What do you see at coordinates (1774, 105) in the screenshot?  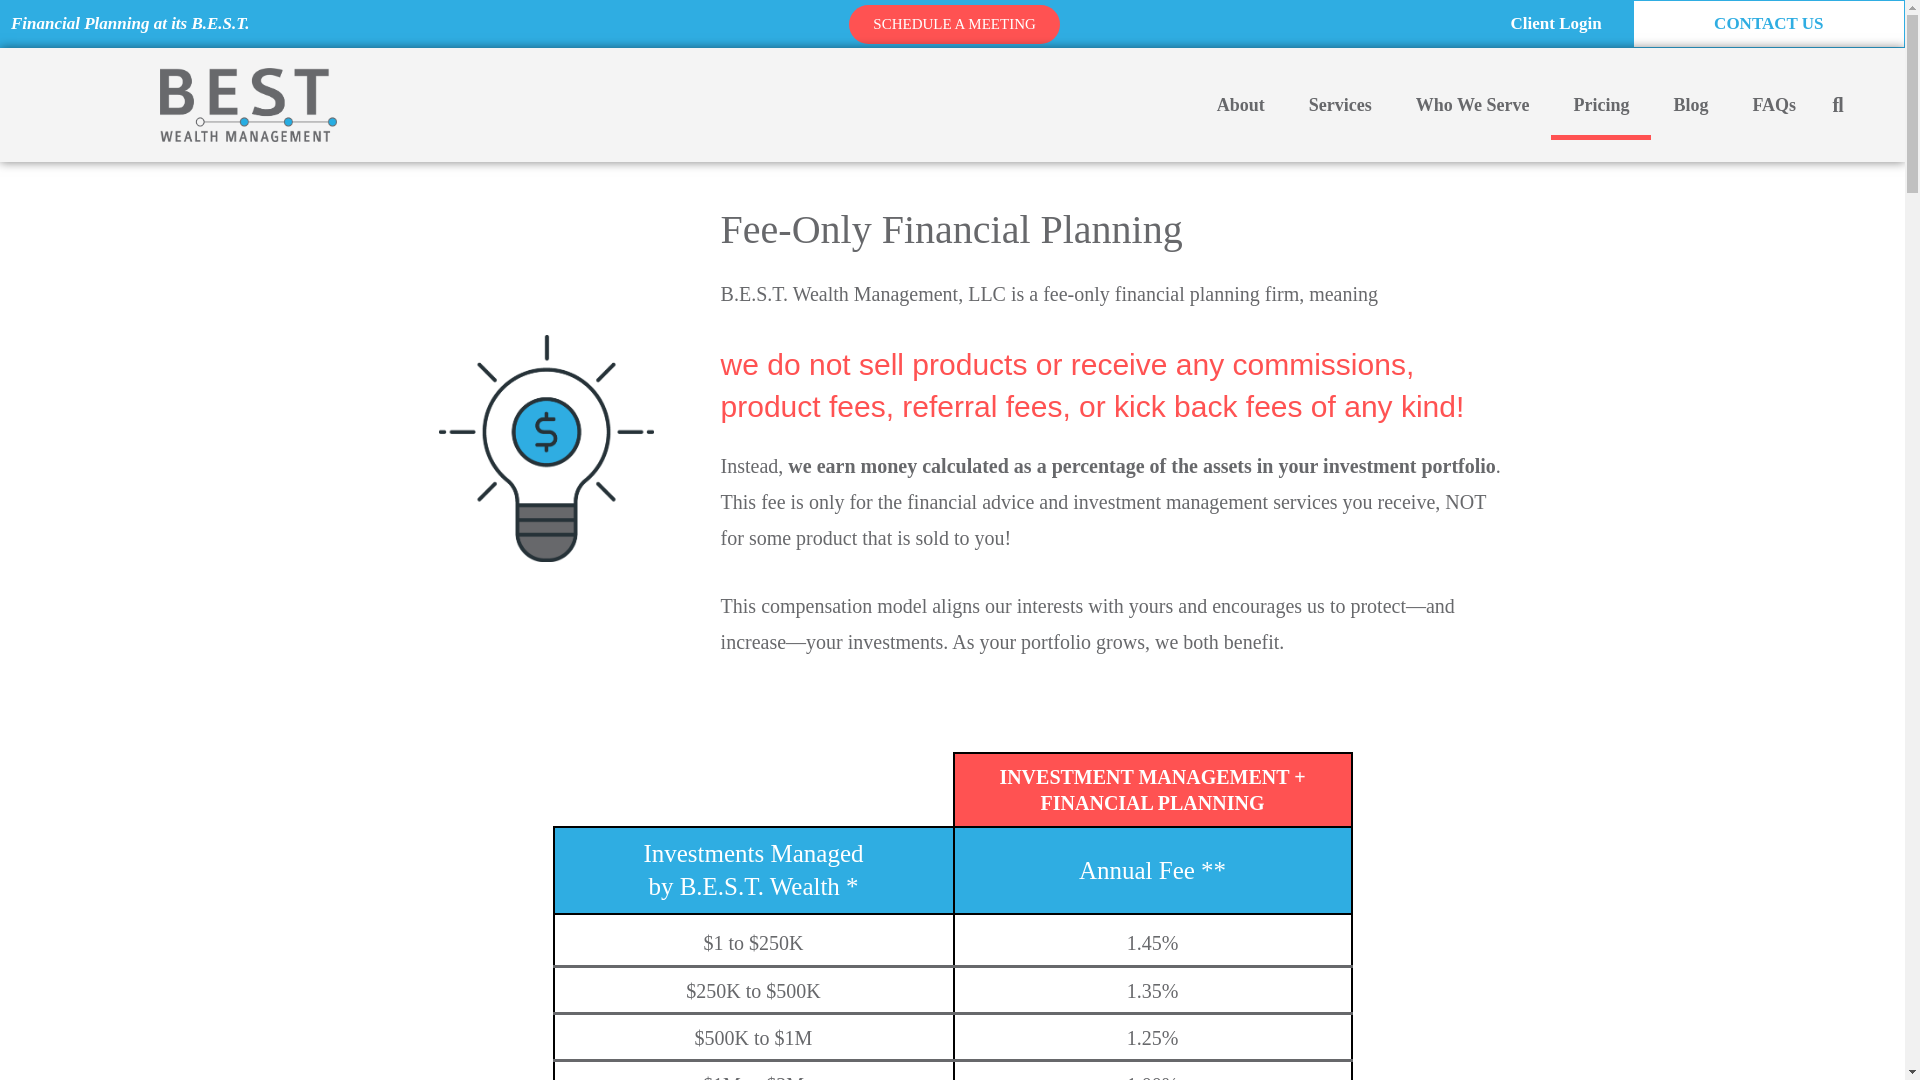 I see `FAQs` at bounding box center [1774, 105].